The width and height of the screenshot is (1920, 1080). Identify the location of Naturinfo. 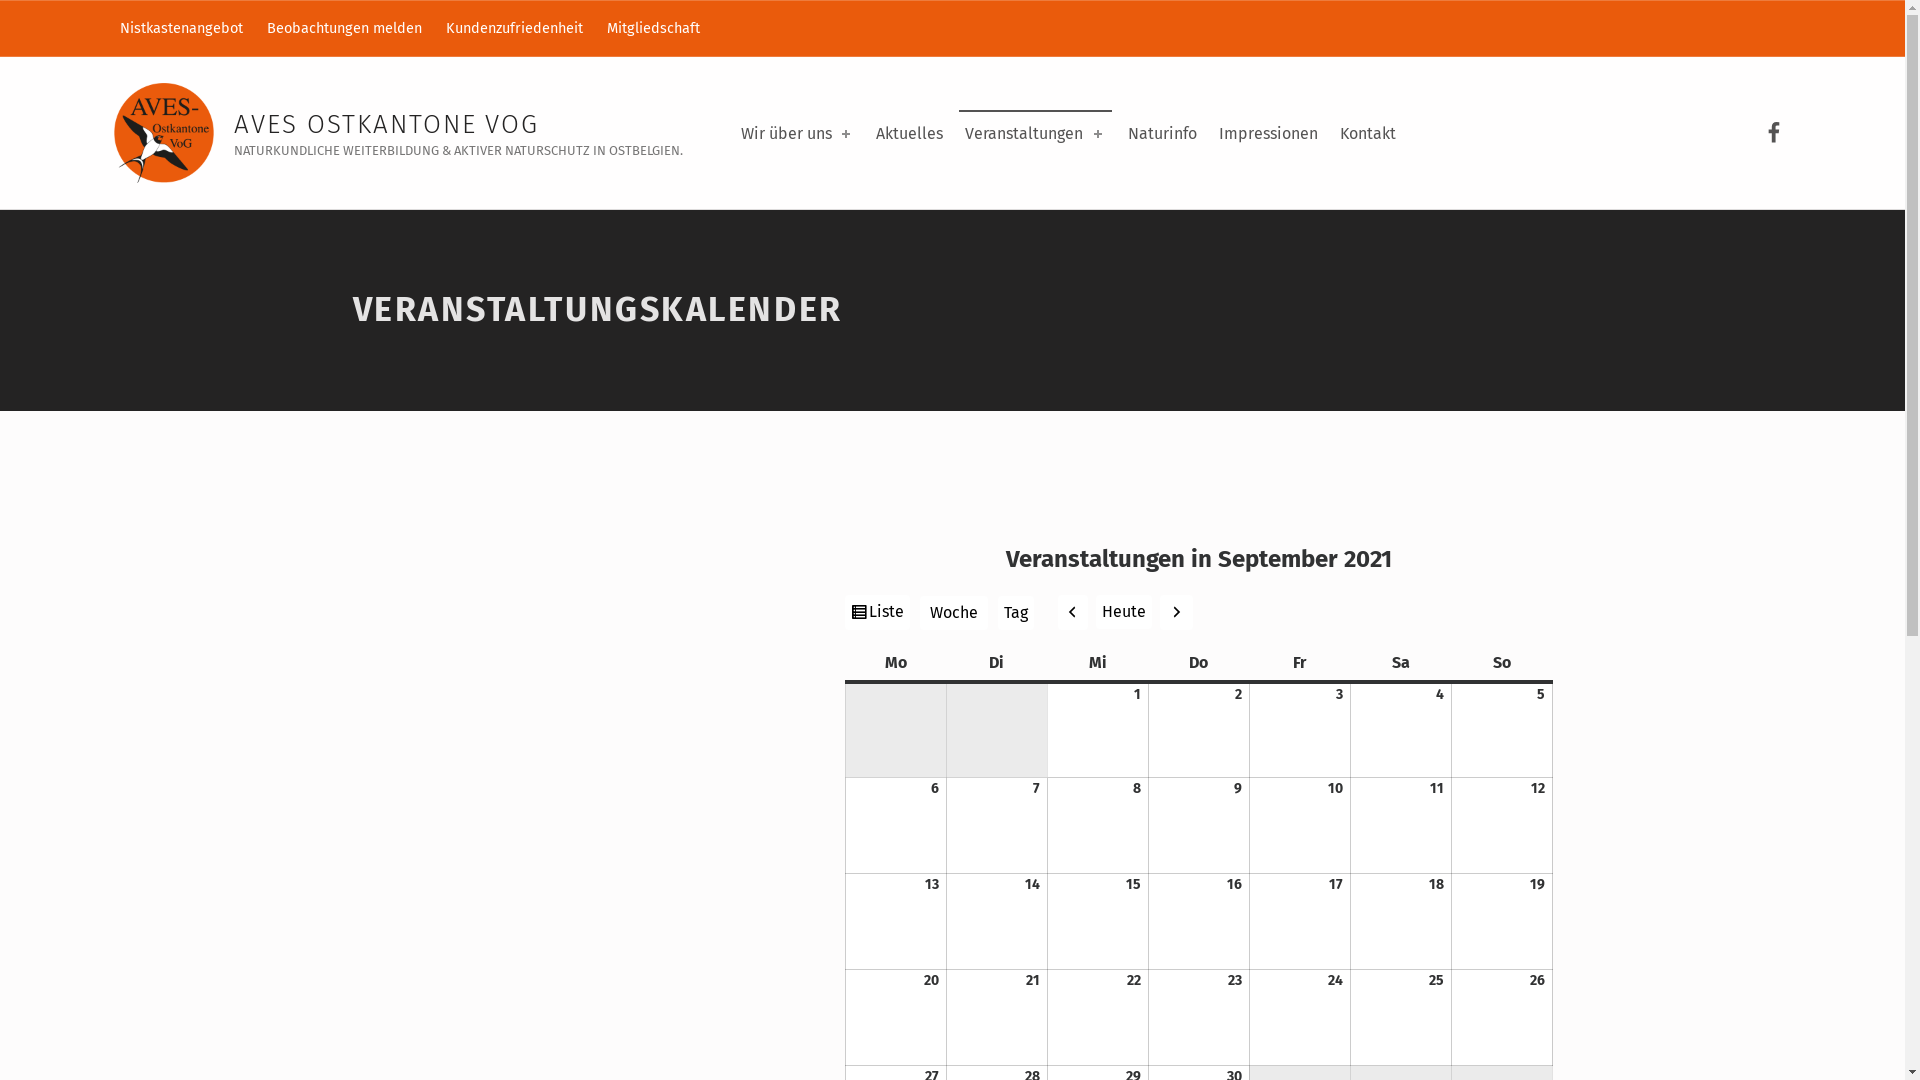
(1162, 134).